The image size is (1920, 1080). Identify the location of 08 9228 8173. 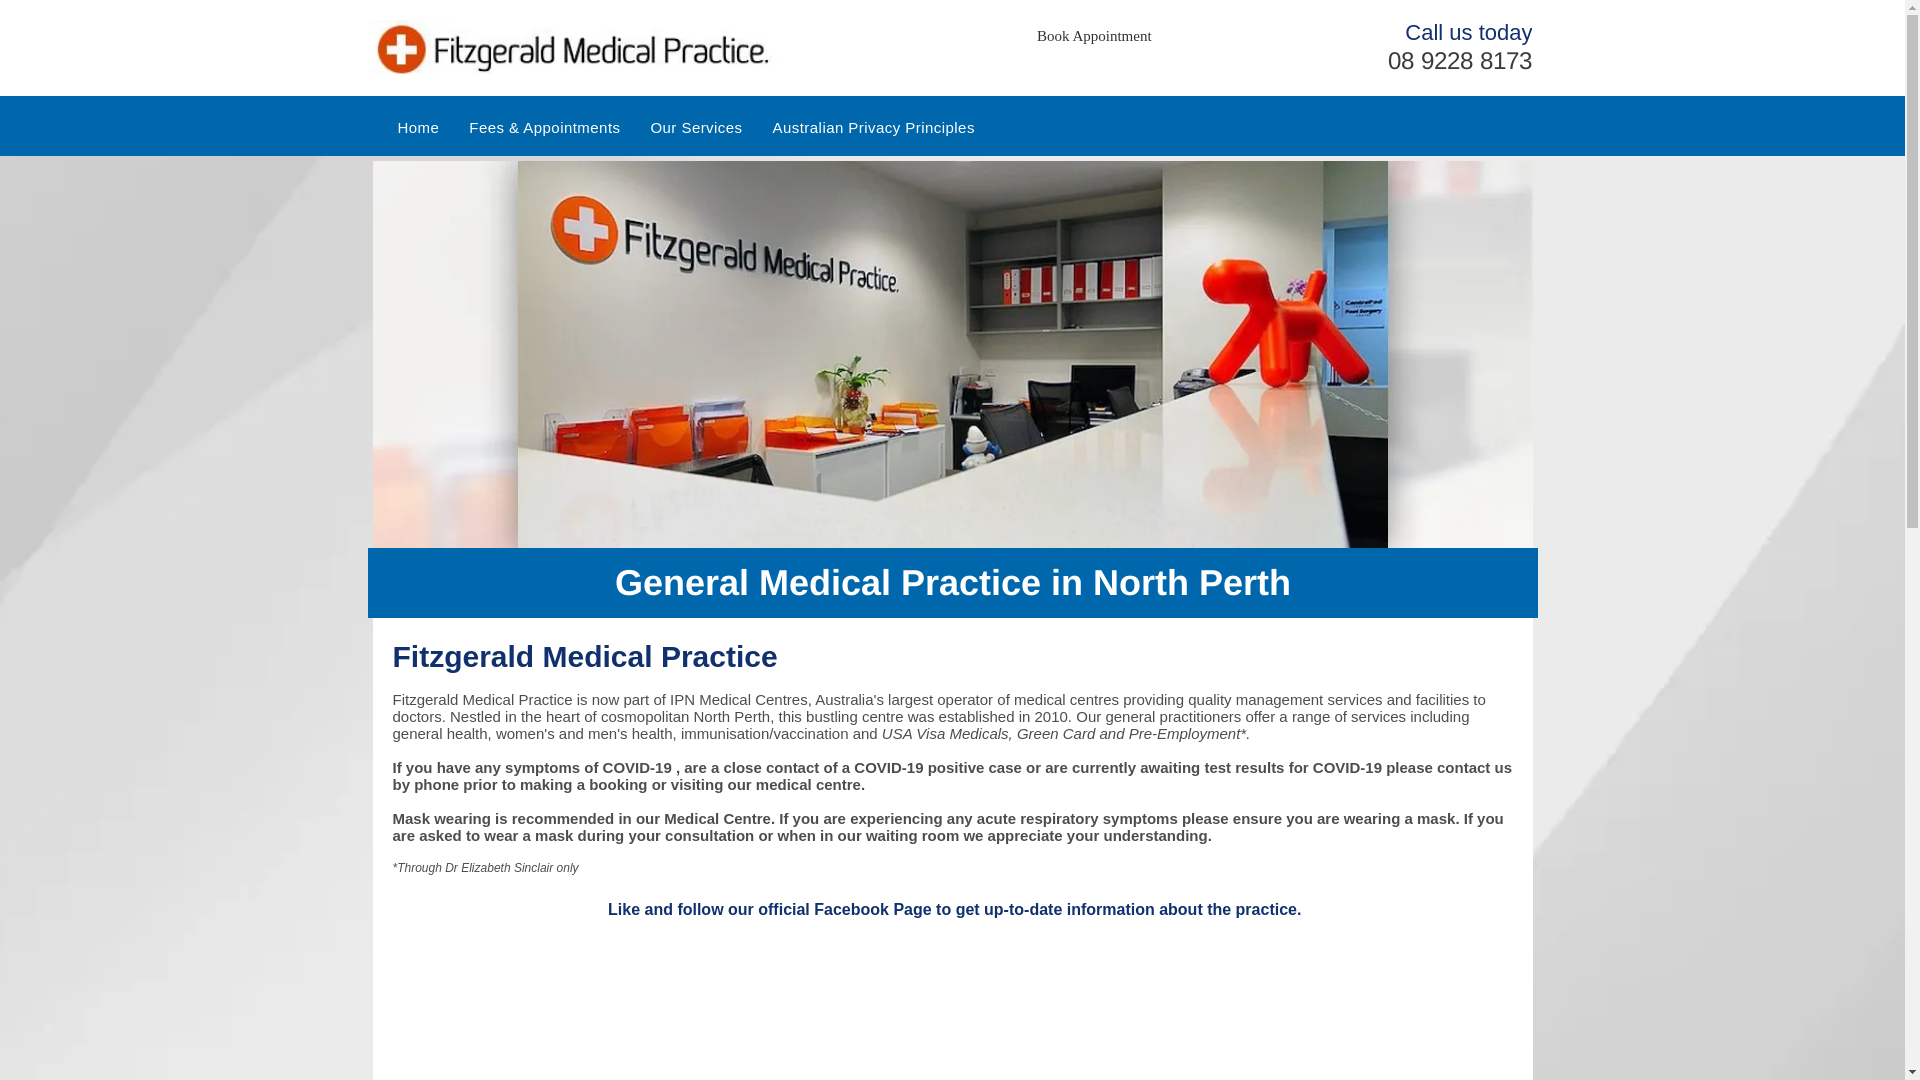
(1460, 60).